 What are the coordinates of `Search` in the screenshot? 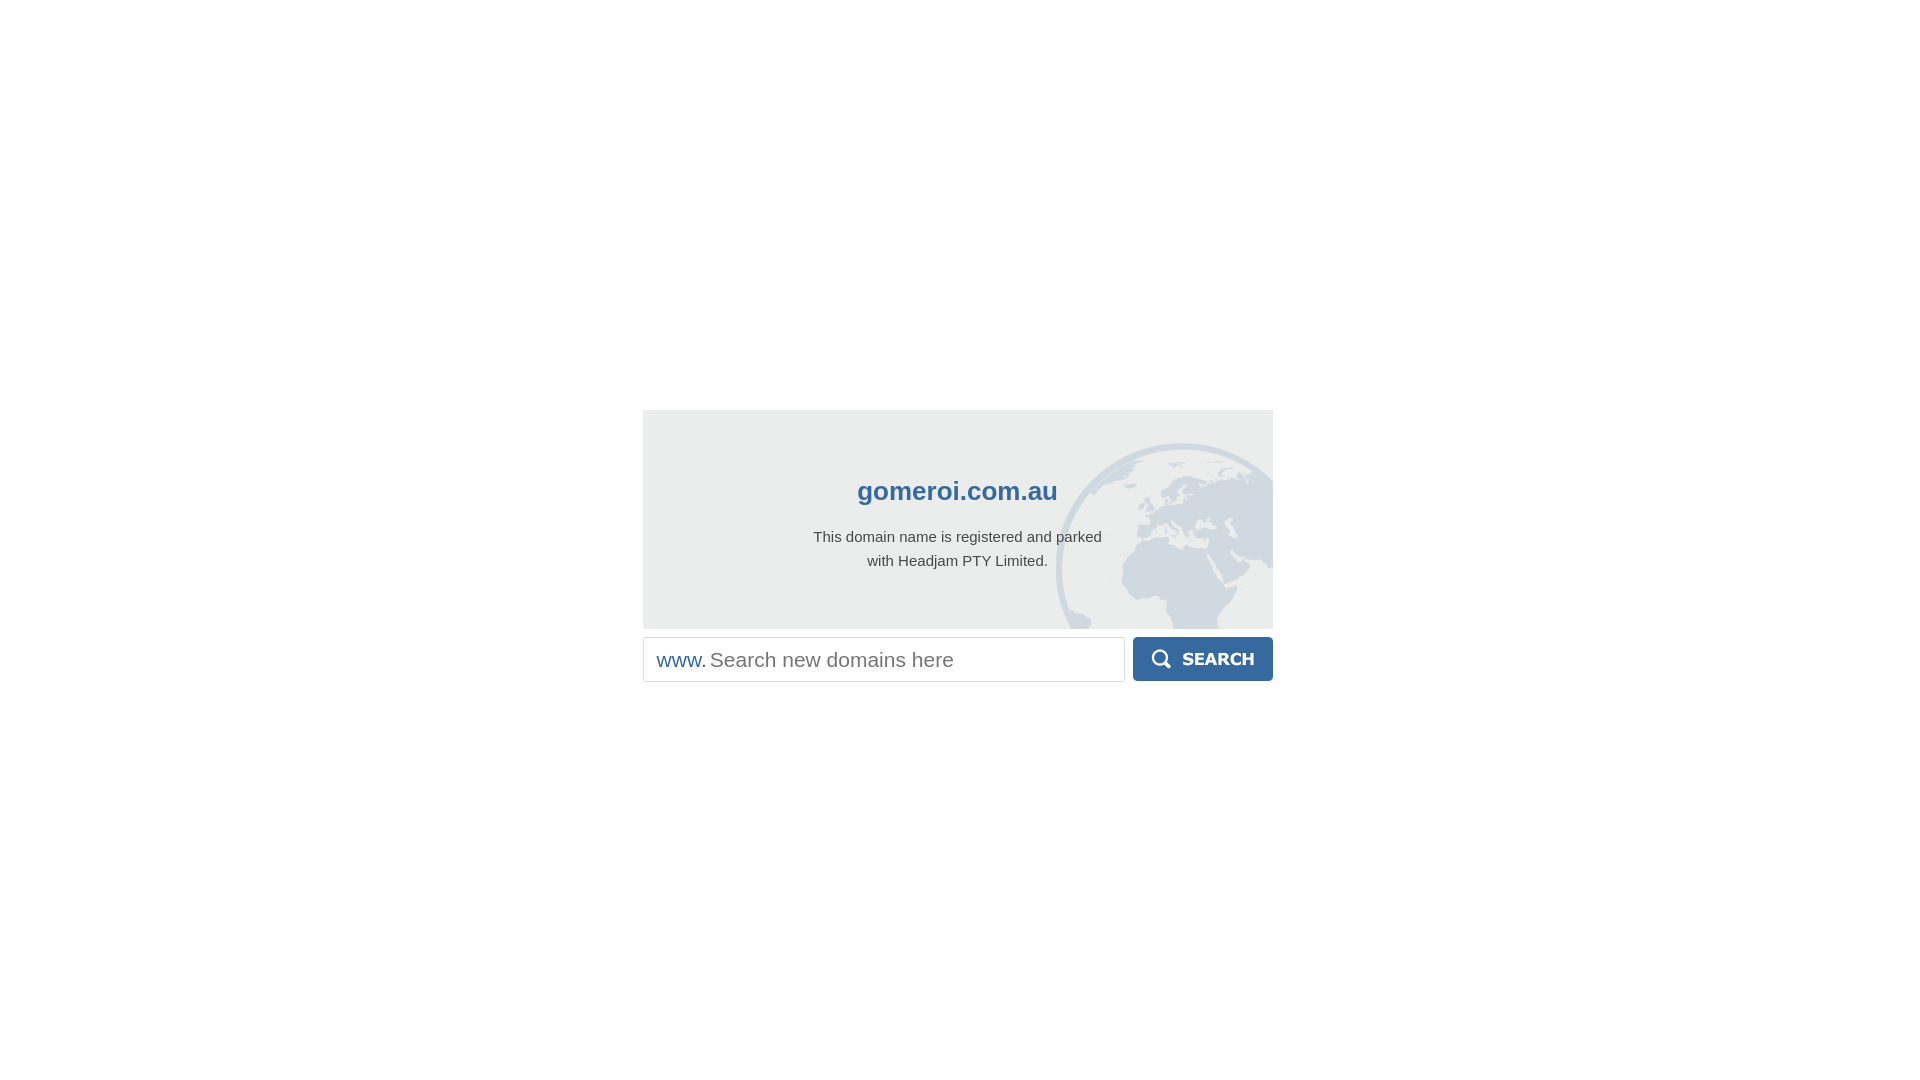 It's located at (1203, 659).